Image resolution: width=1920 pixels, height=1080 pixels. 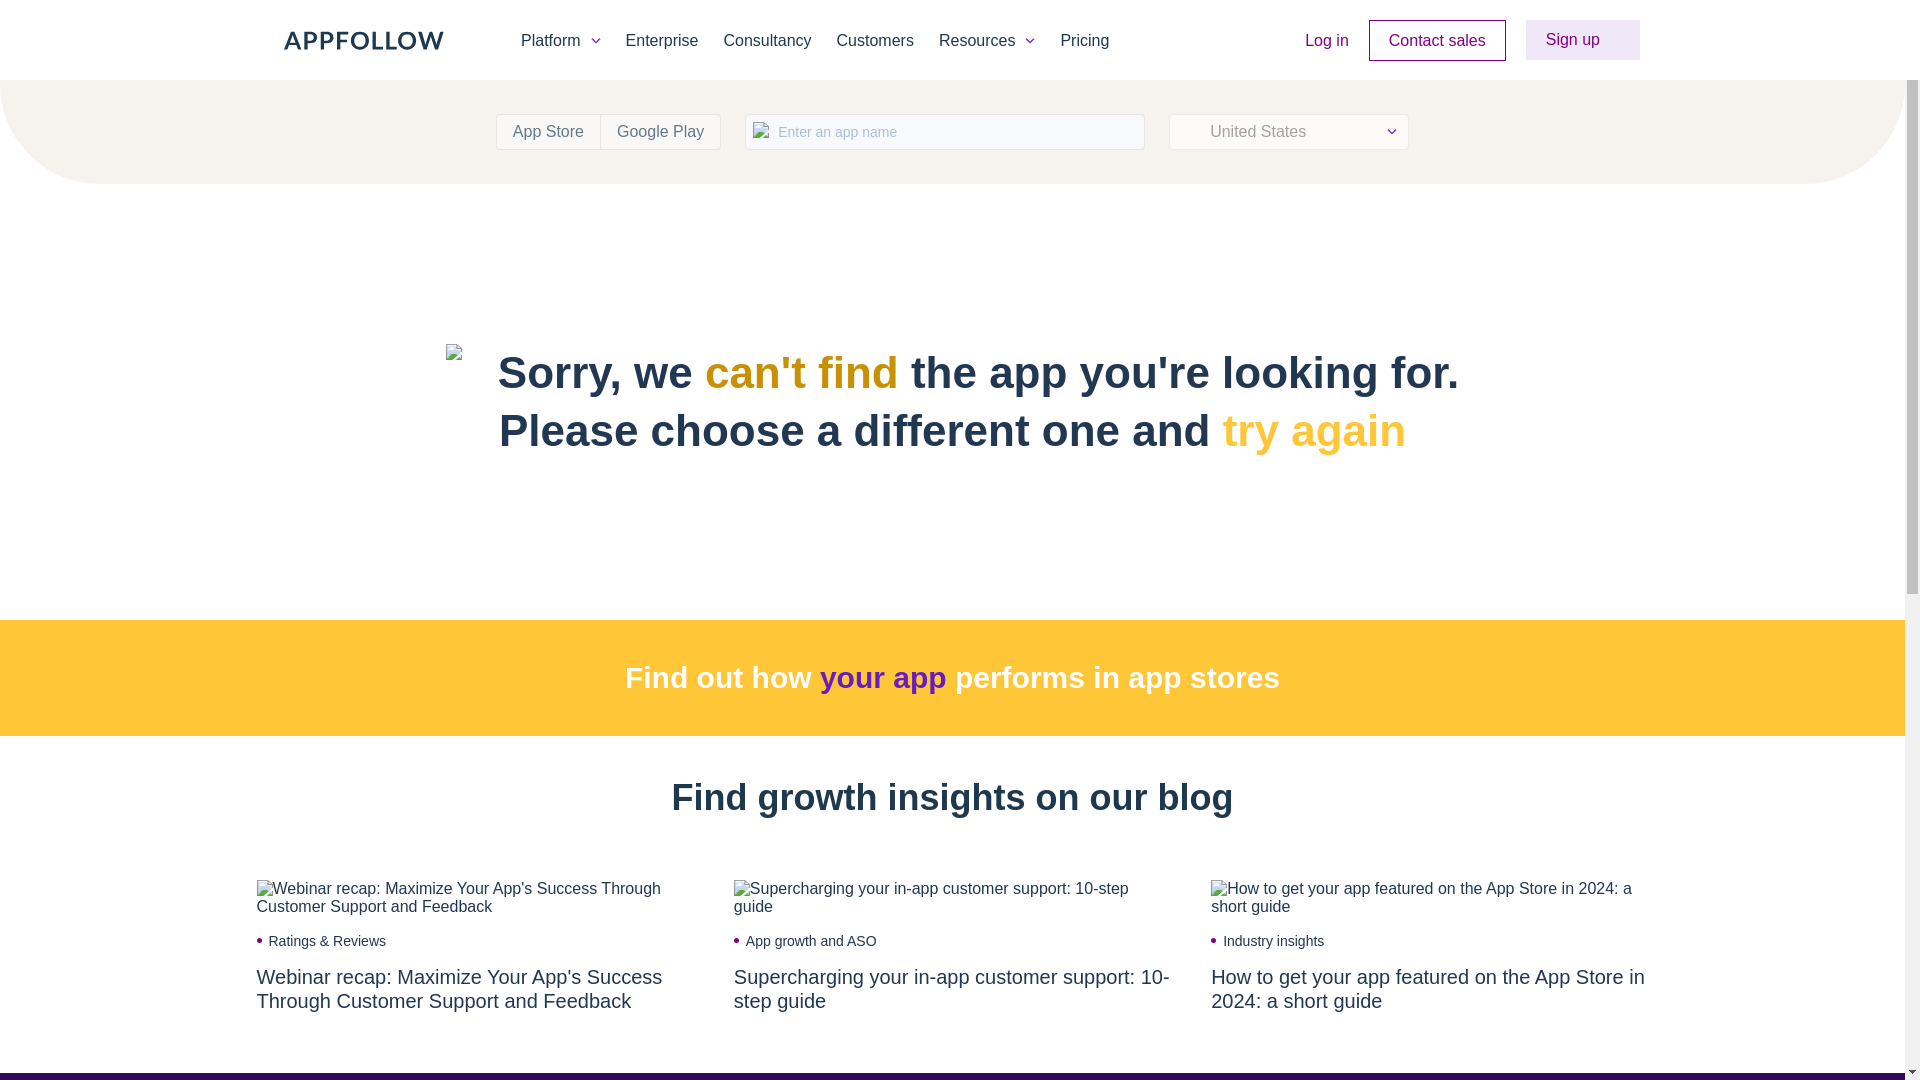 I want to click on Customers, so click(x=875, y=40).